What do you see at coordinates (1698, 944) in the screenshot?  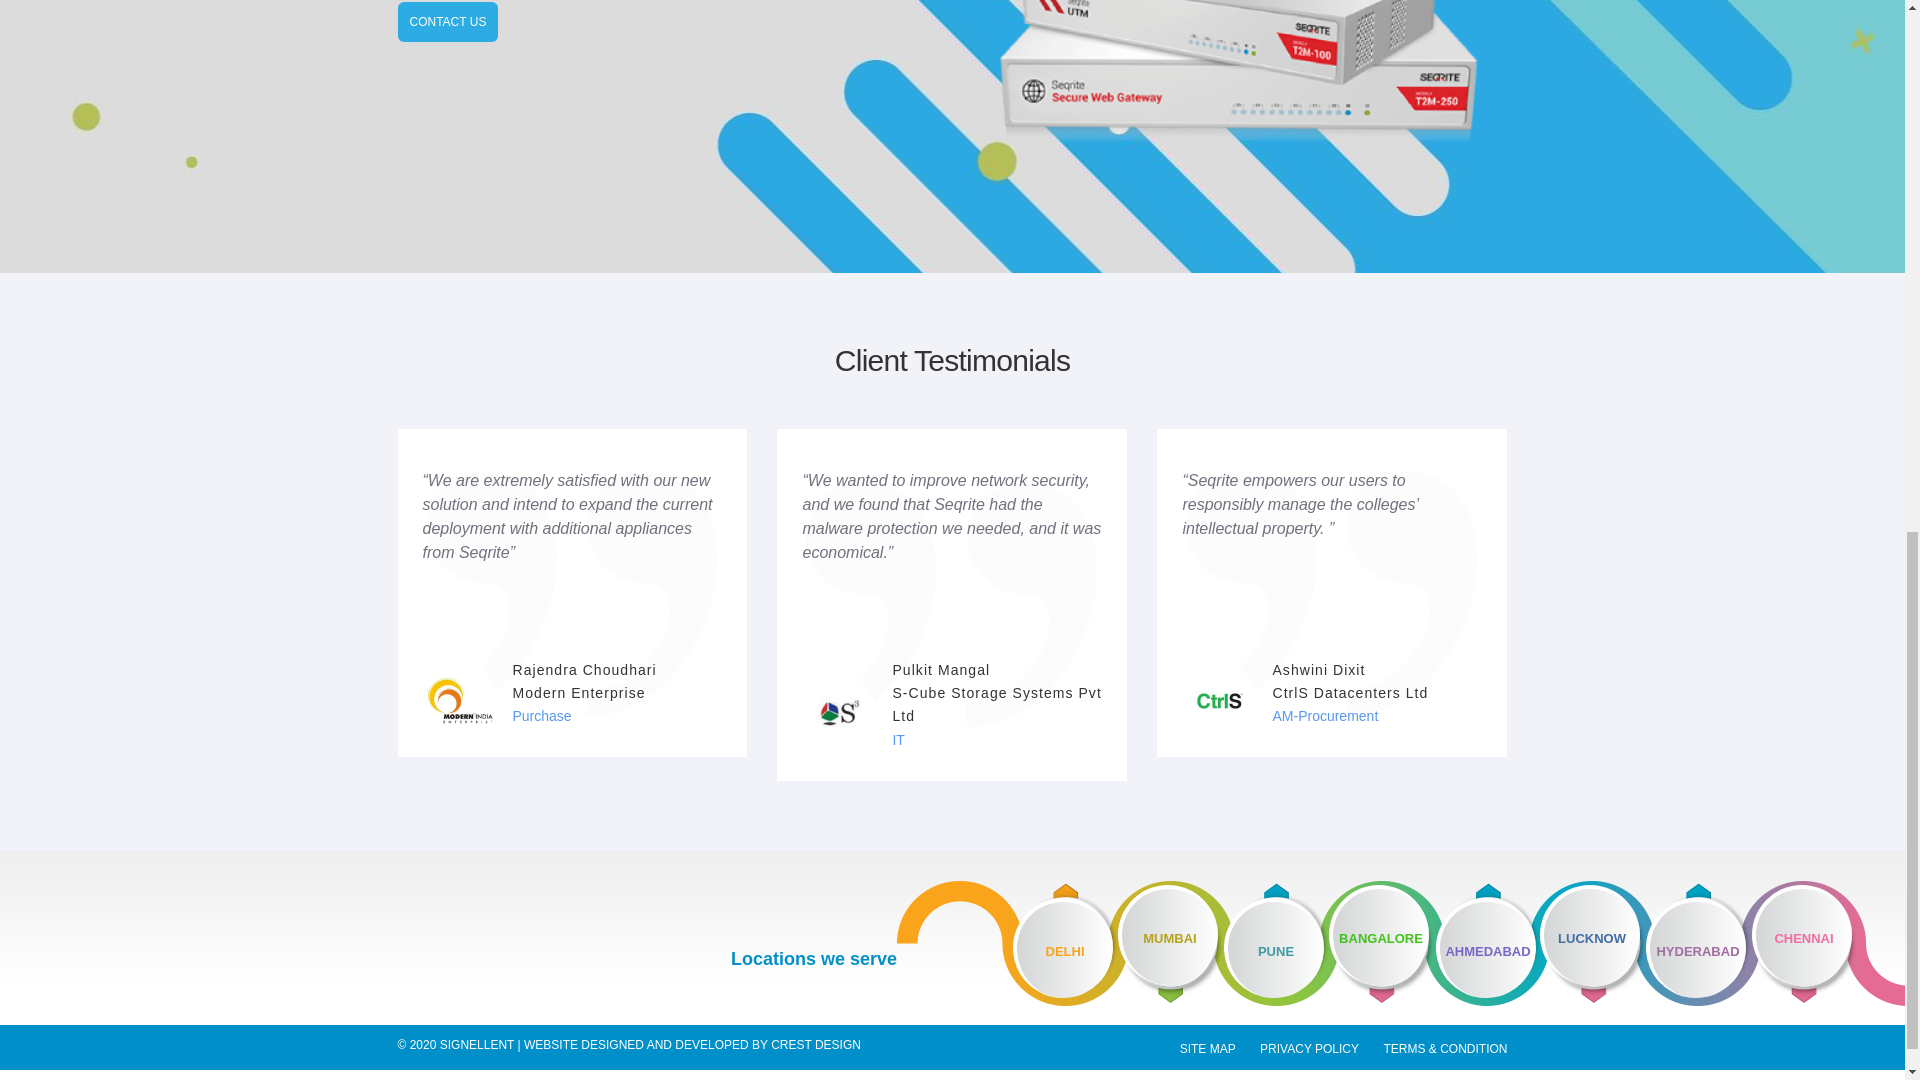 I see `HYDERABAD` at bounding box center [1698, 944].